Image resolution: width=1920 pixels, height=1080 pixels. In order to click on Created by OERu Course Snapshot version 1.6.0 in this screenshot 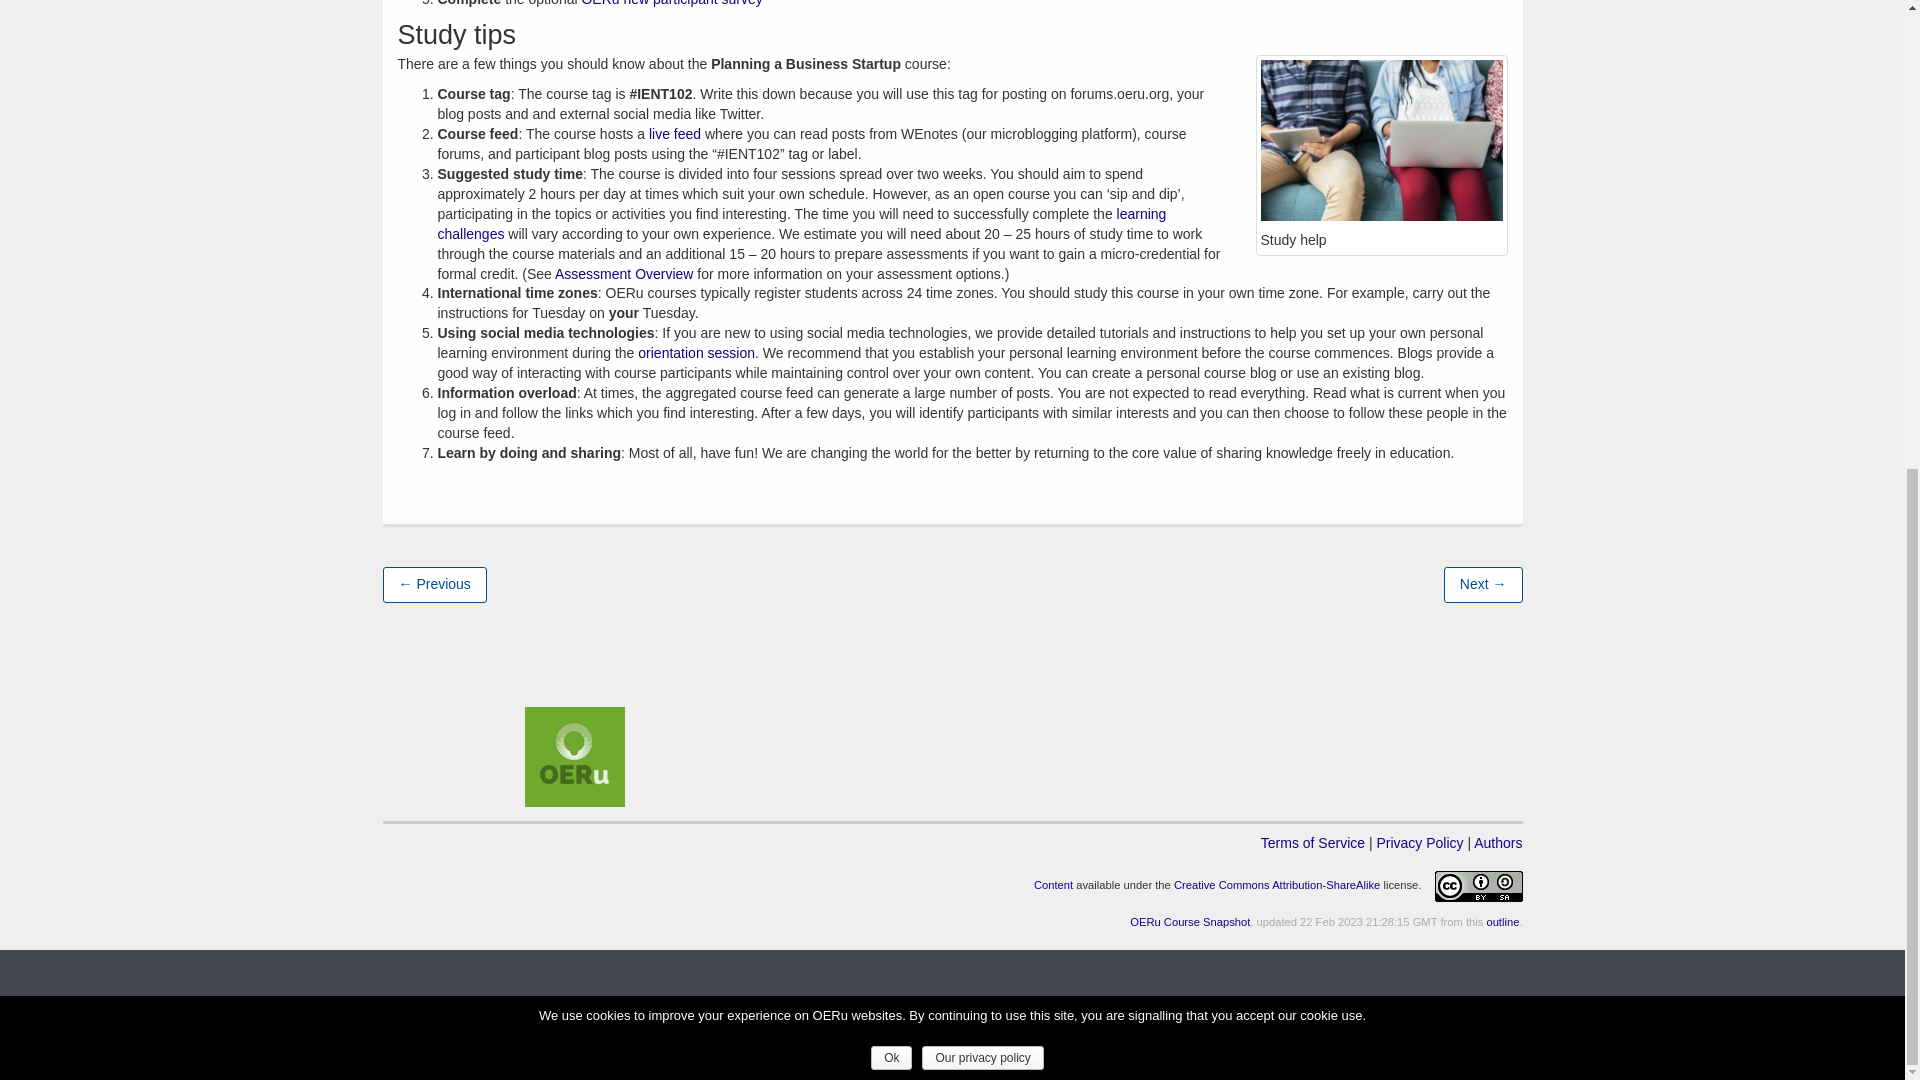, I will do `click(1190, 921)`.